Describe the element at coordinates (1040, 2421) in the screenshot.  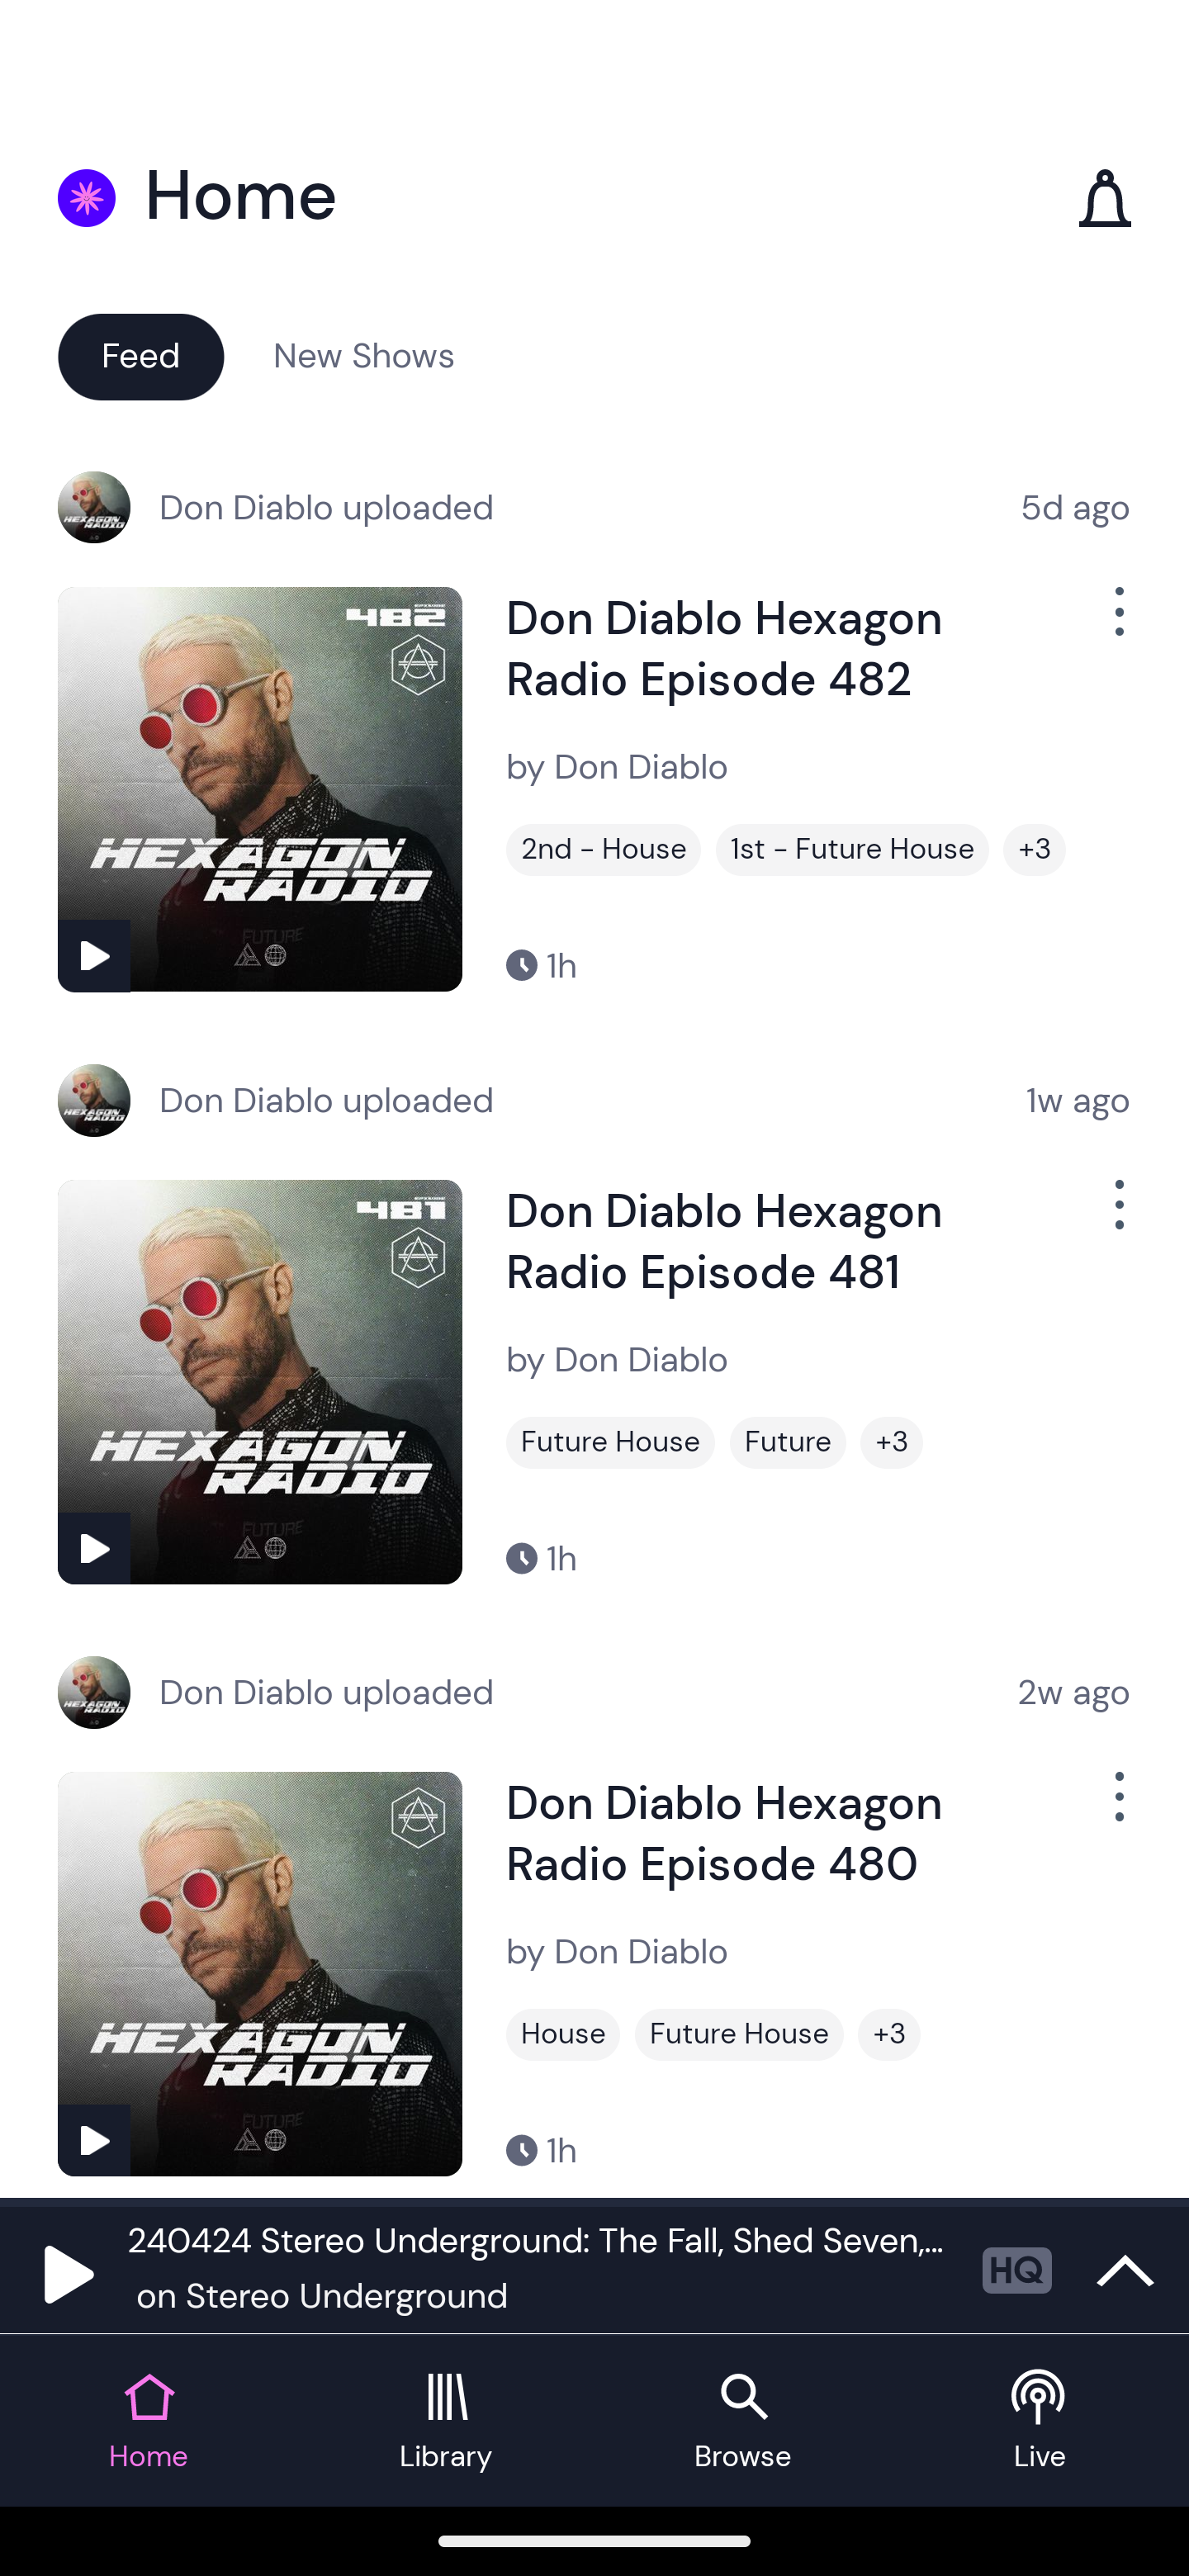
I see `Live tab Live` at that location.